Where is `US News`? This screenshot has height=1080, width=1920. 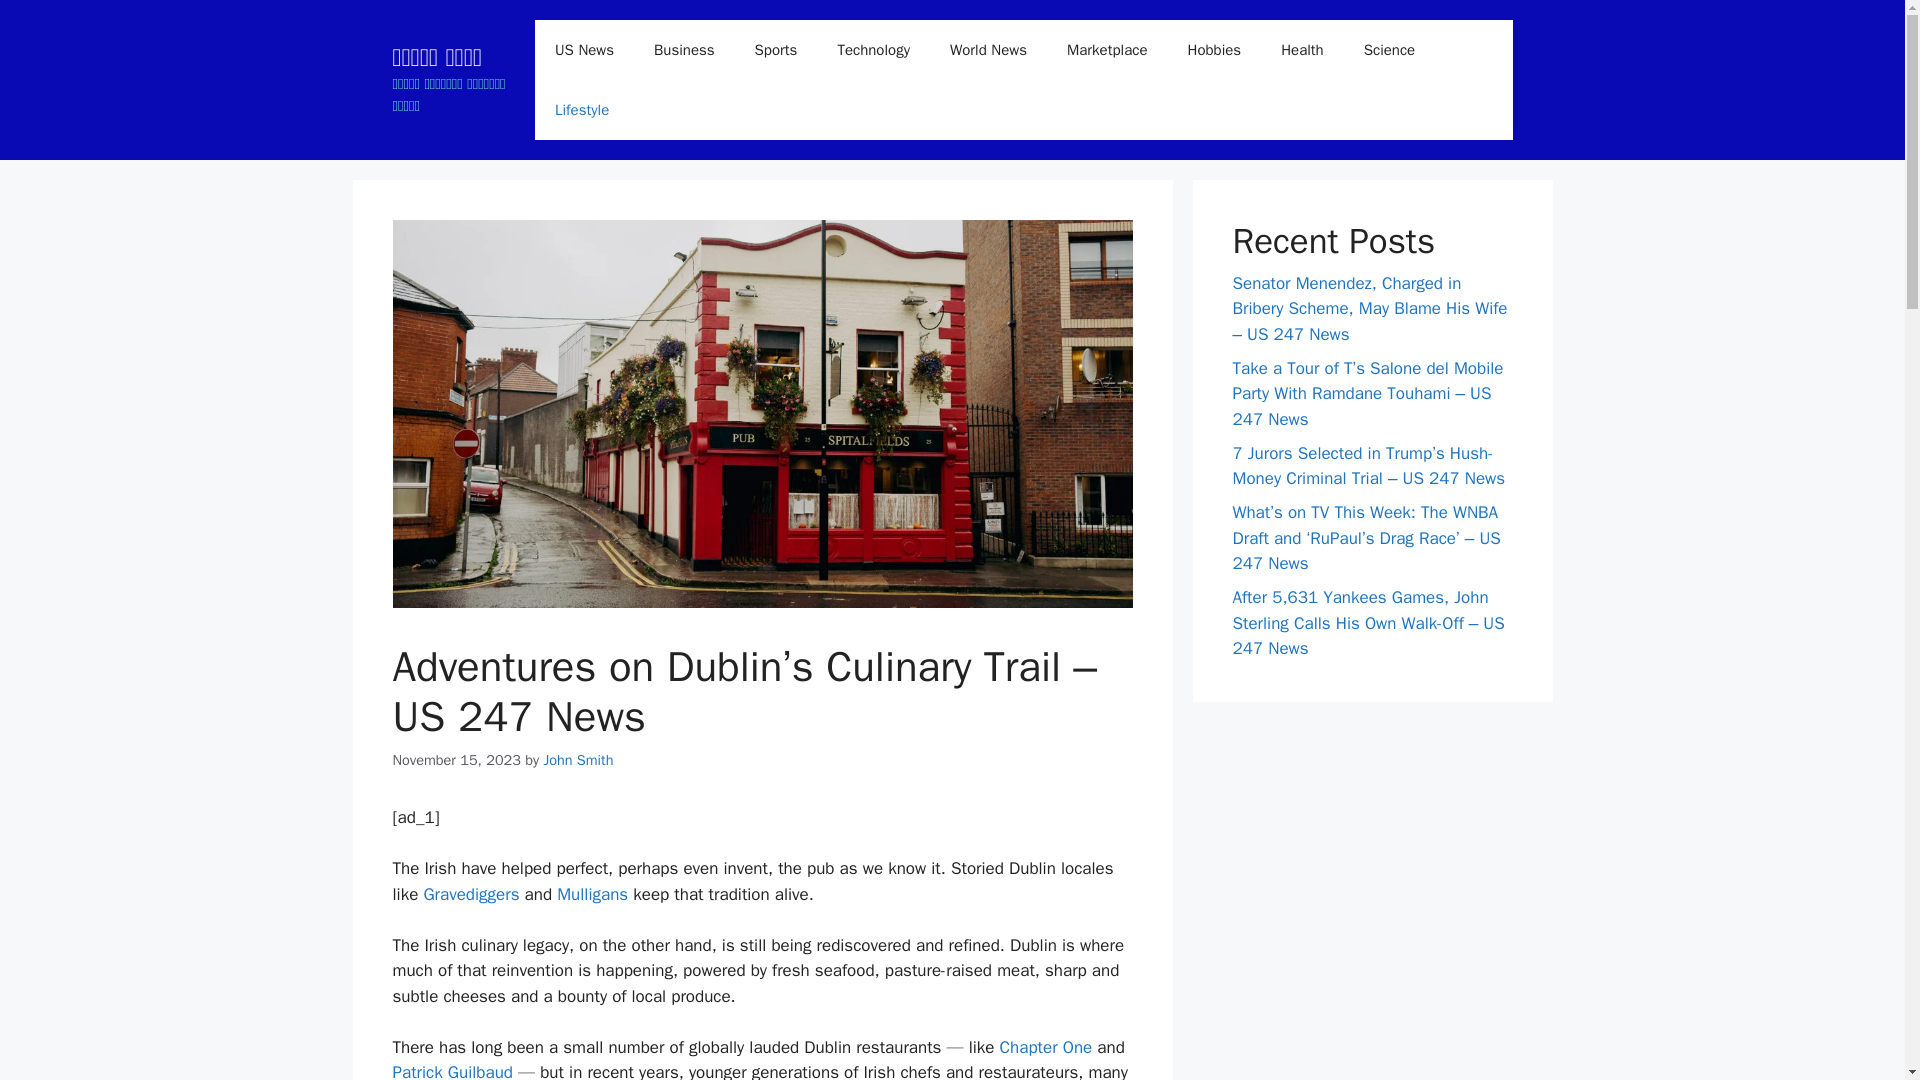 US News is located at coordinates (584, 50).